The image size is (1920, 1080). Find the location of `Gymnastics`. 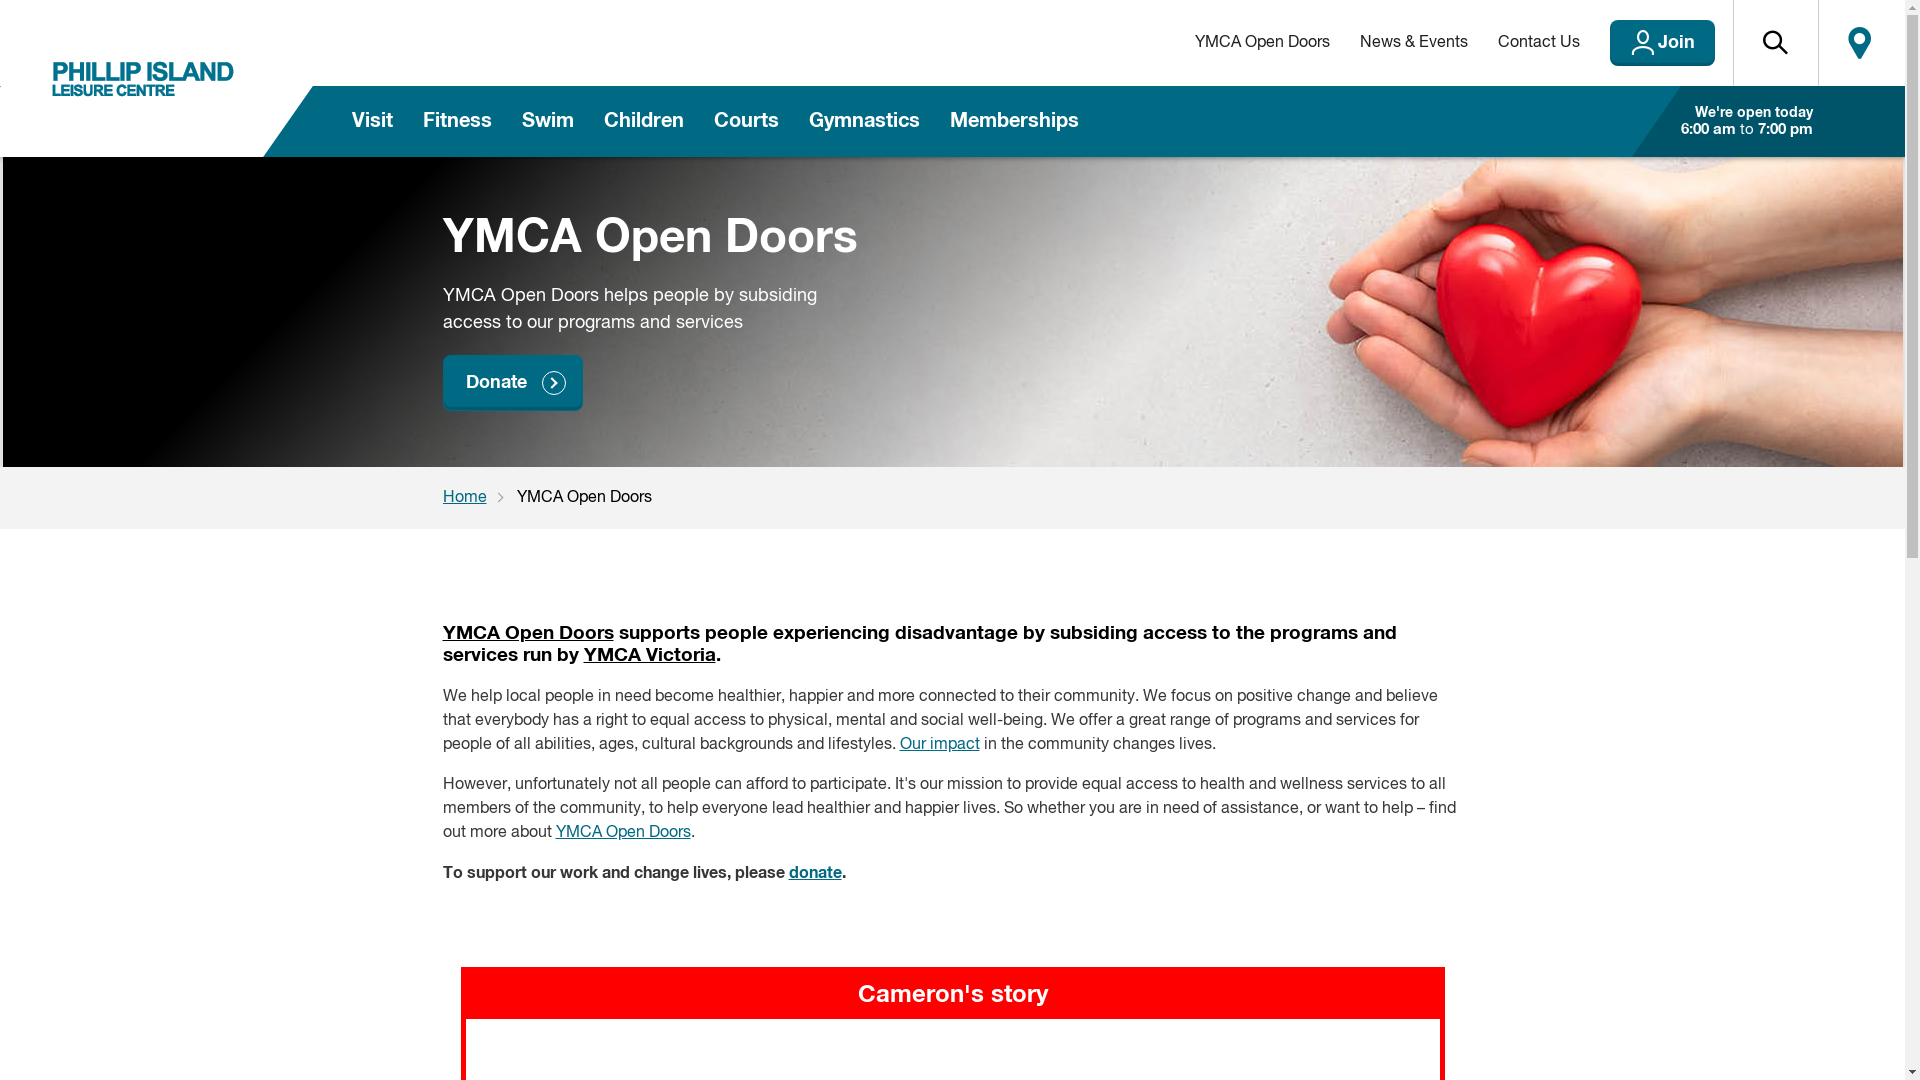

Gymnastics is located at coordinates (864, 122).